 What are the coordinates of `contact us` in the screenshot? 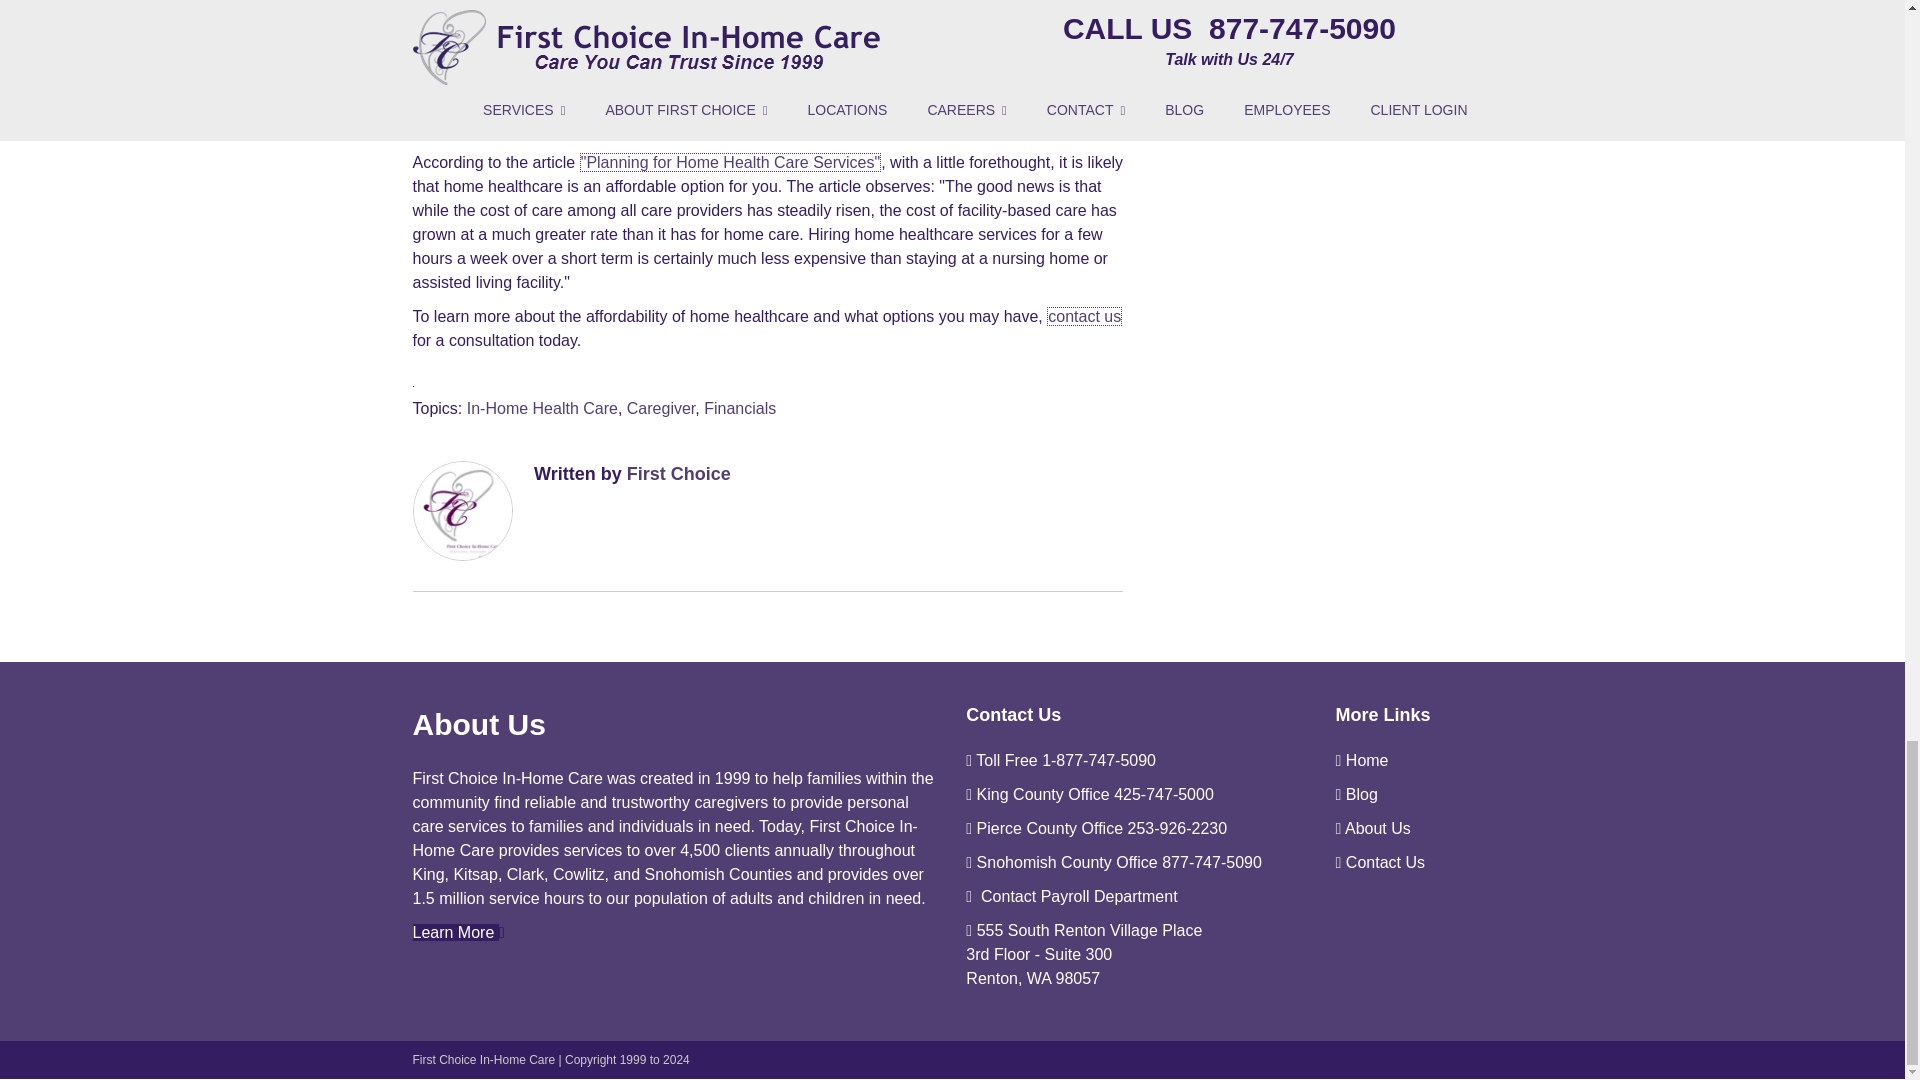 It's located at (1084, 316).